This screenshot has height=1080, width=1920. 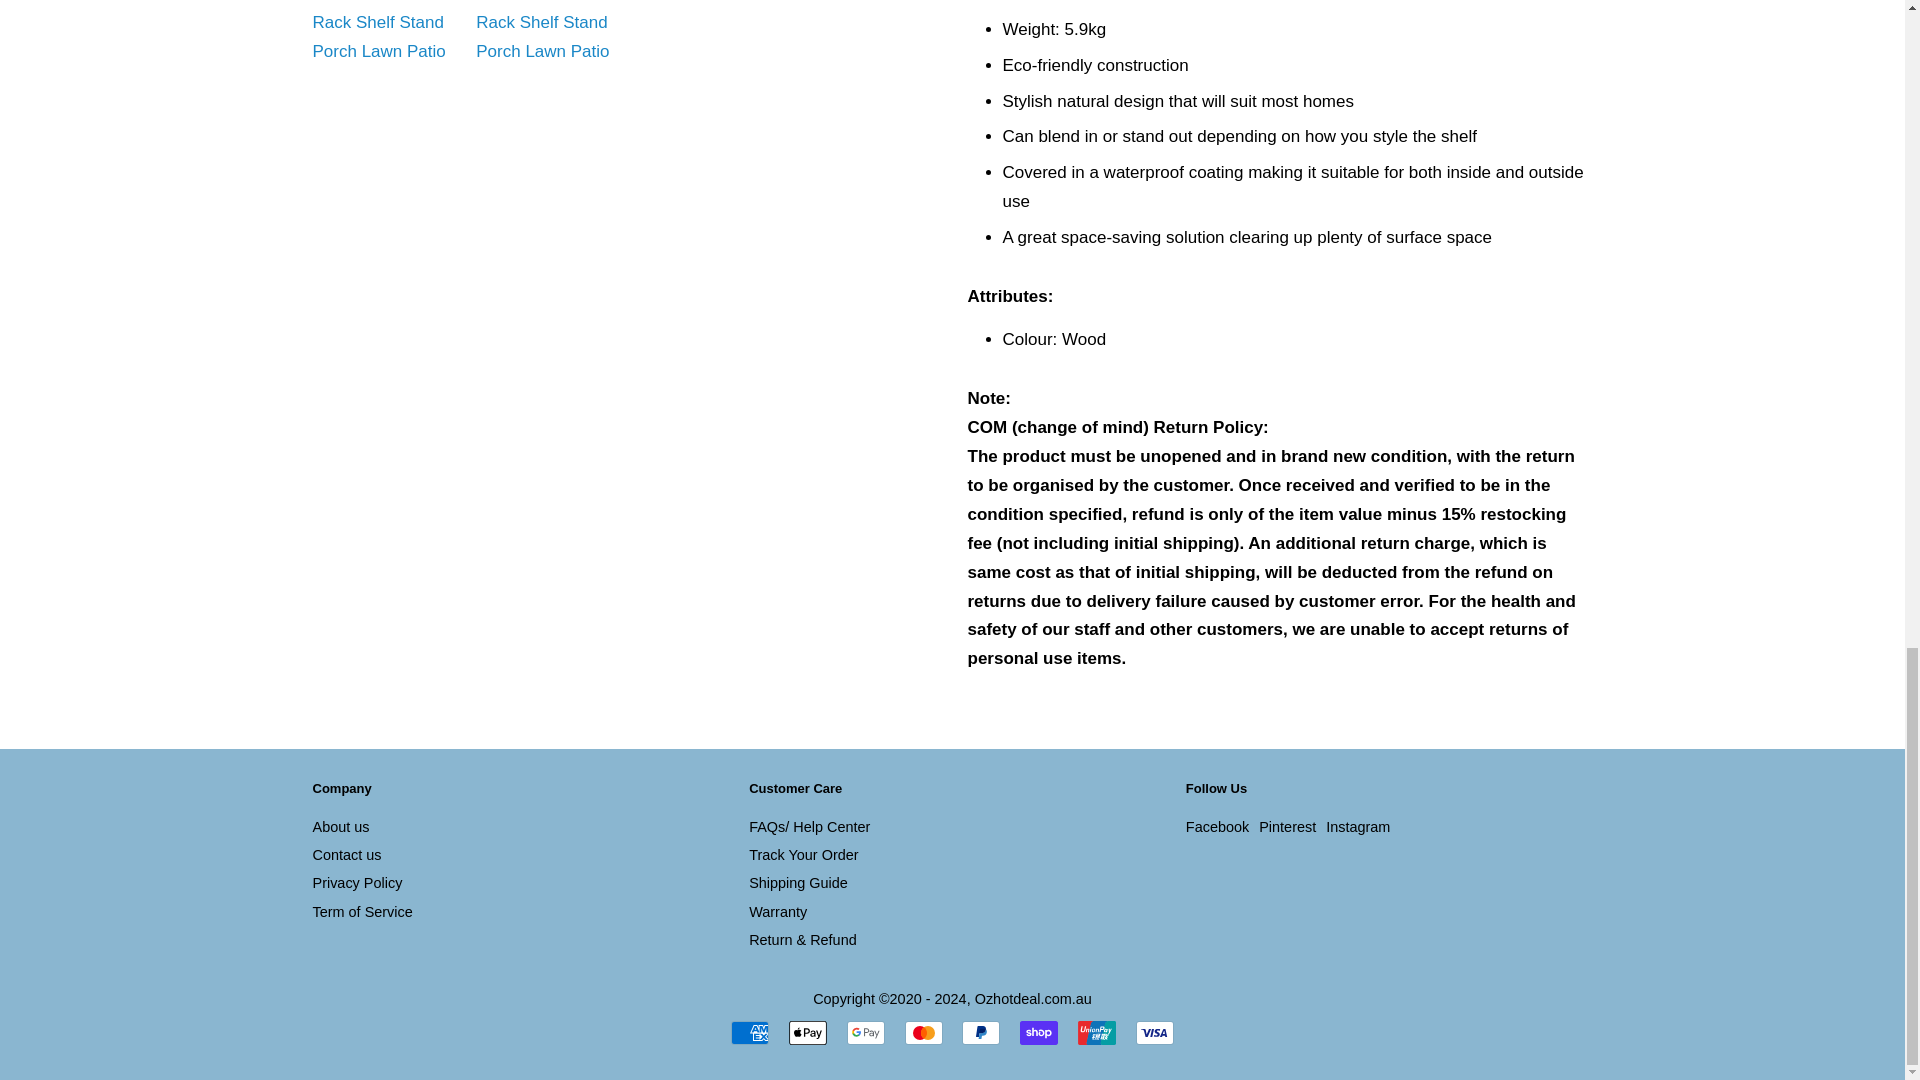 What do you see at coordinates (808, 1032) in the screenshot?
I see `Apple Pay` at bounding box center [808, 1032].